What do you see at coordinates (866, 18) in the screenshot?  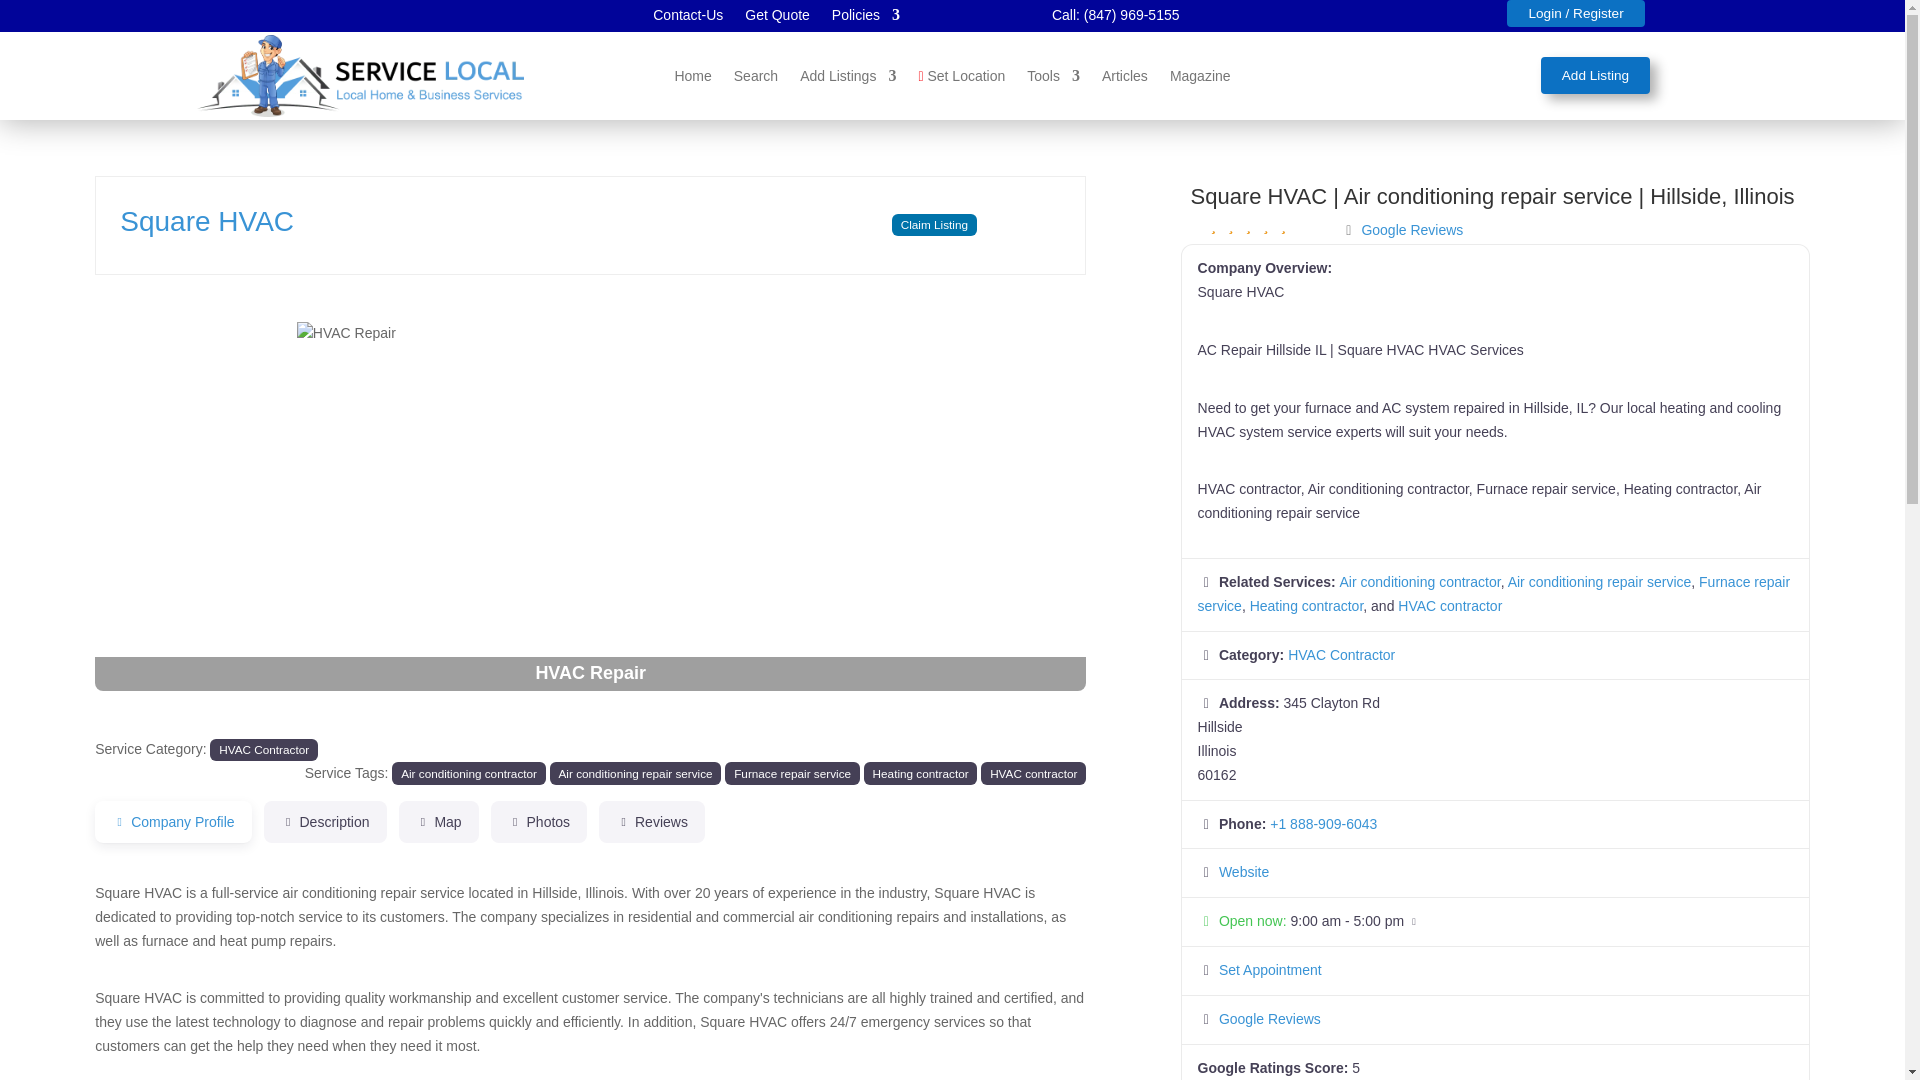 I see `Policies` at bounding box center [866, 18].